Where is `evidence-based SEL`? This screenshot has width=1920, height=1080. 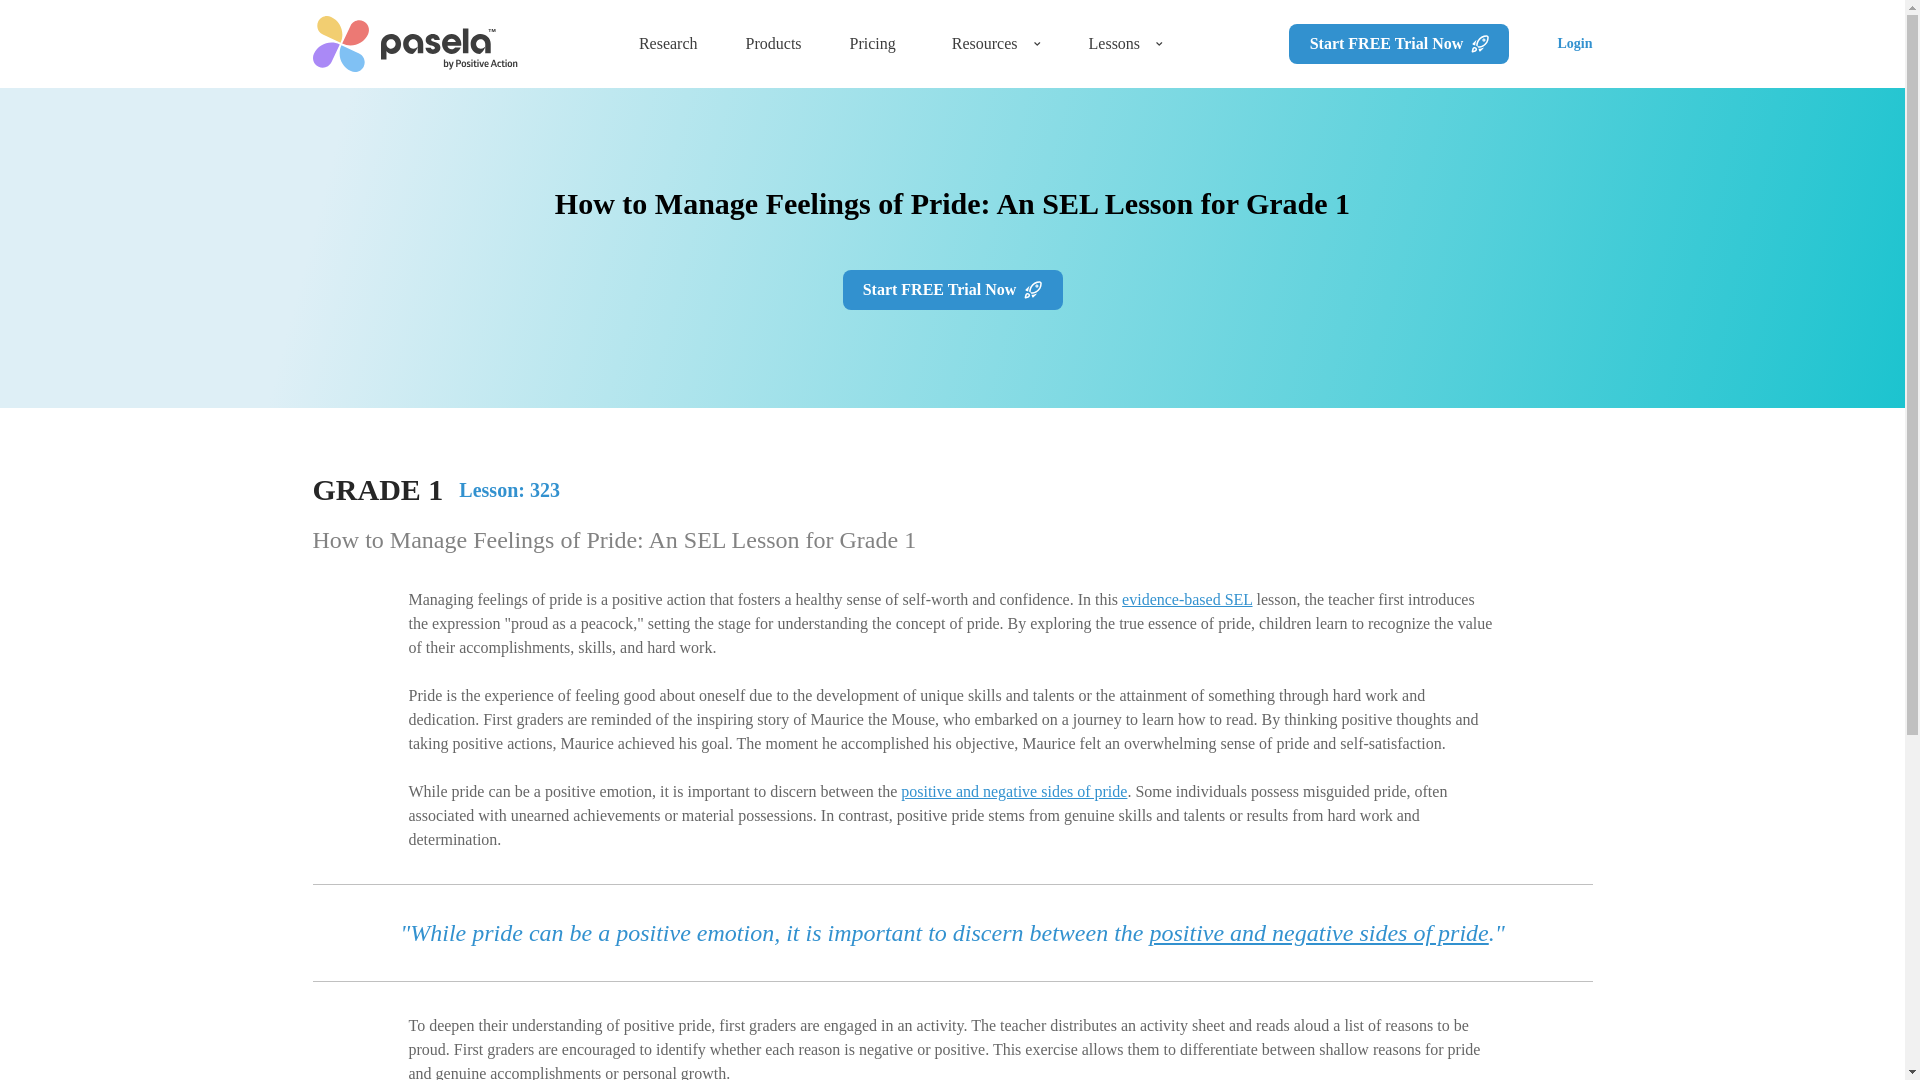
evidence-based SEL is located at coordinates (1186, 599).